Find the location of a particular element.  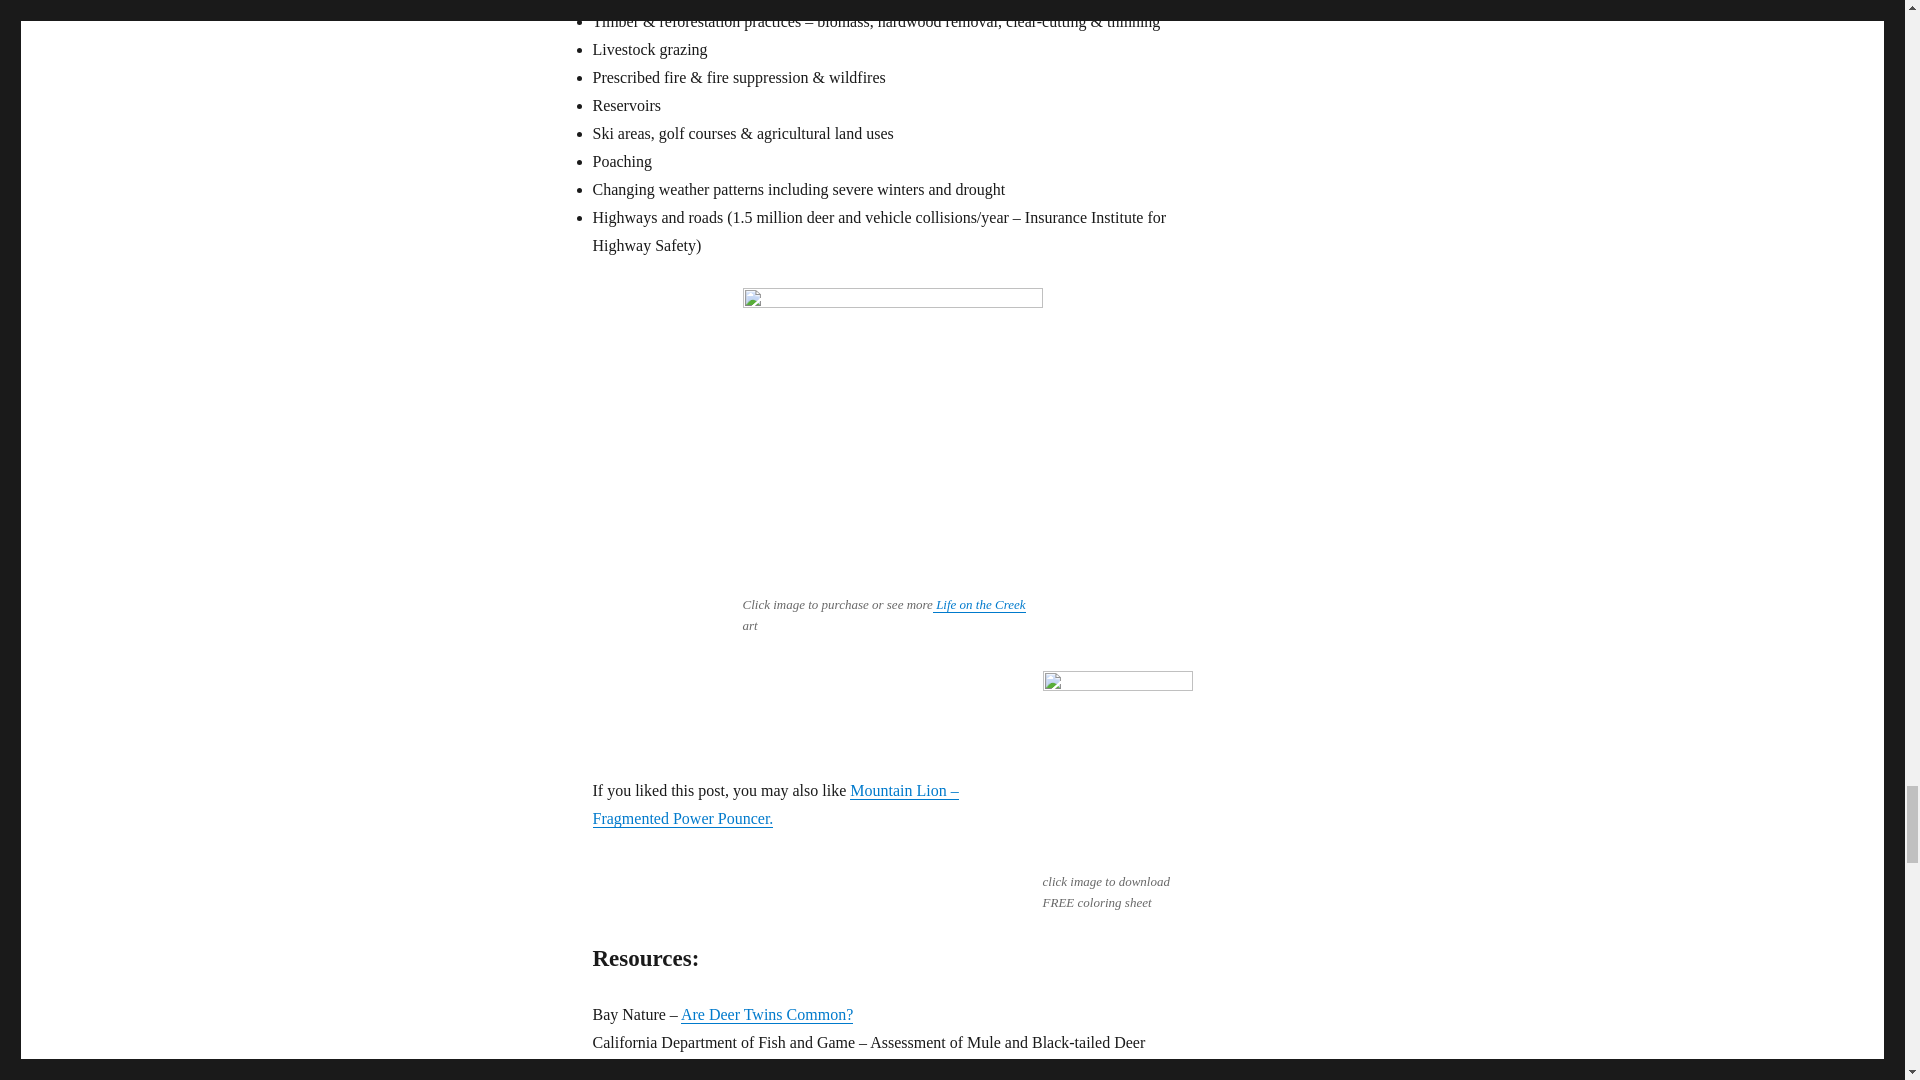

PDF is located at coordinates (908, 1070).